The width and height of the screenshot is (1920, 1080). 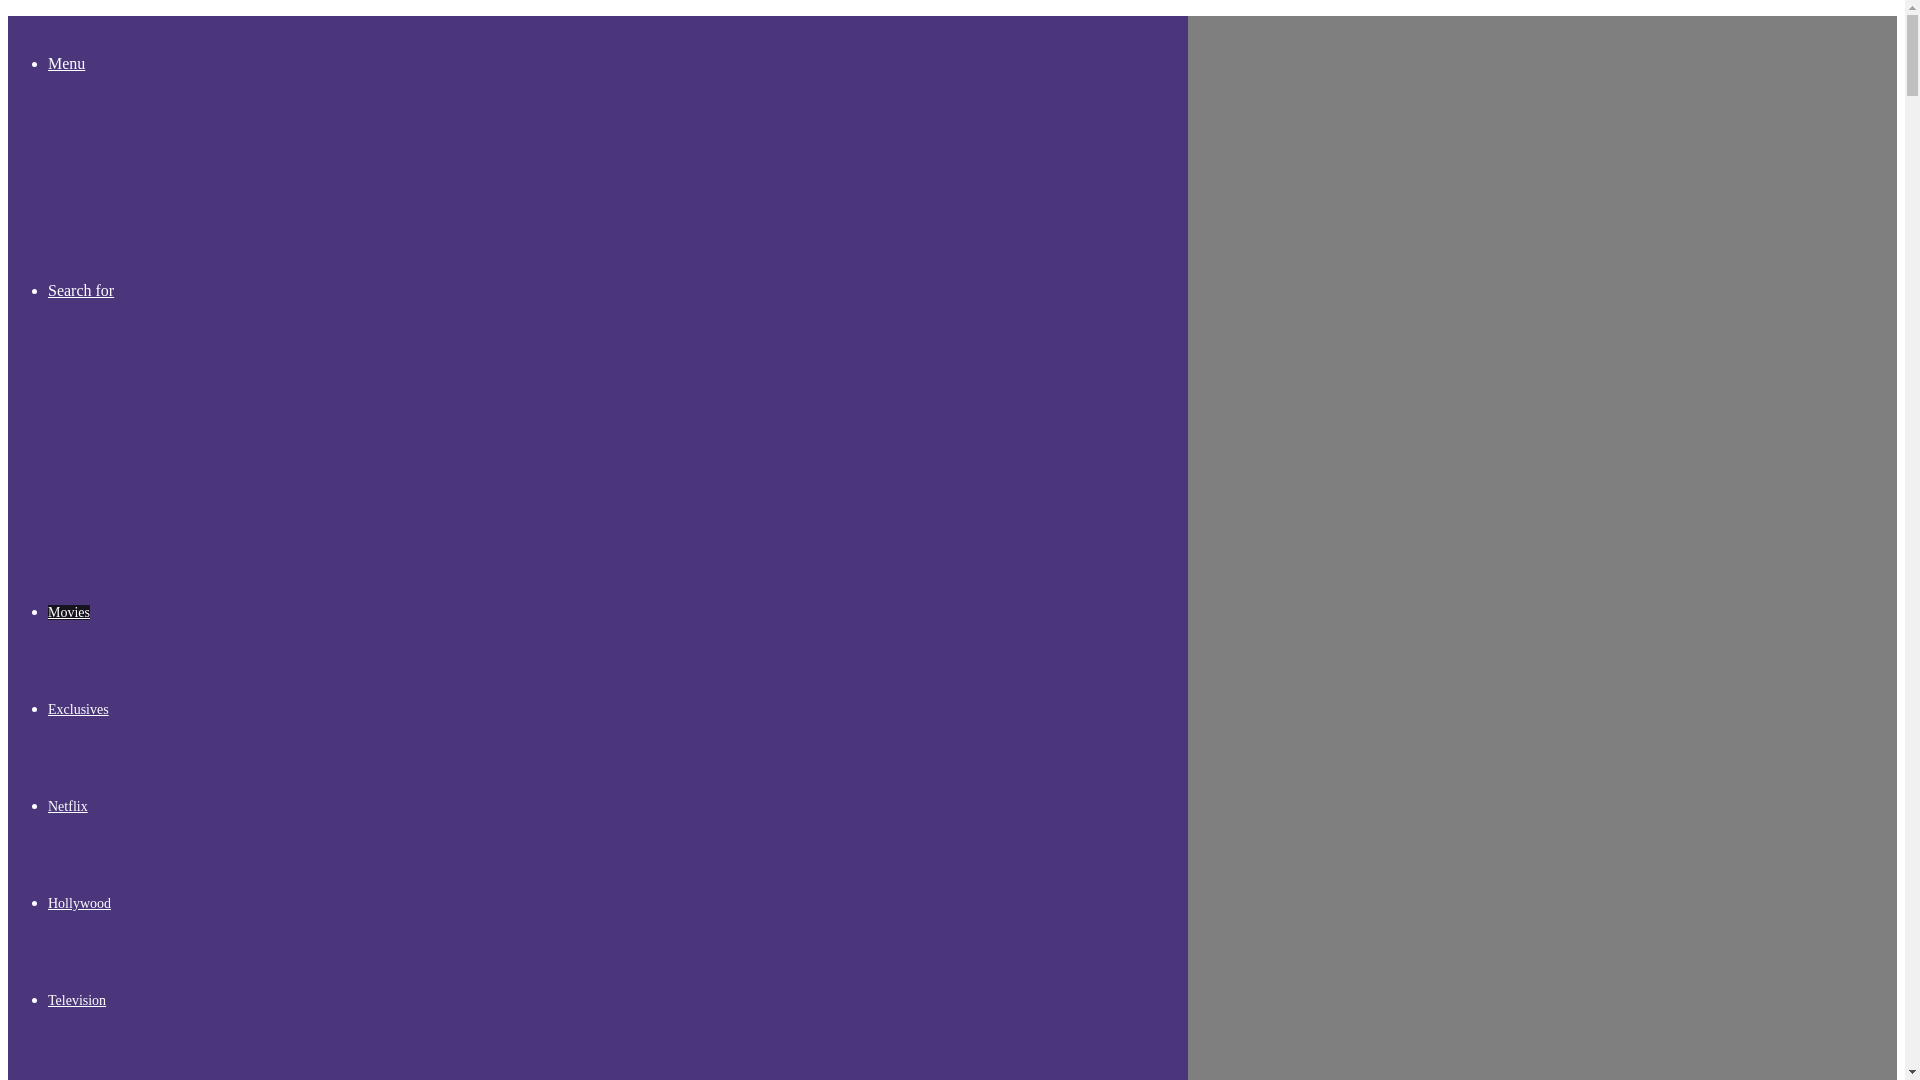 I want to click on Television, so click(x=76, y=1000).